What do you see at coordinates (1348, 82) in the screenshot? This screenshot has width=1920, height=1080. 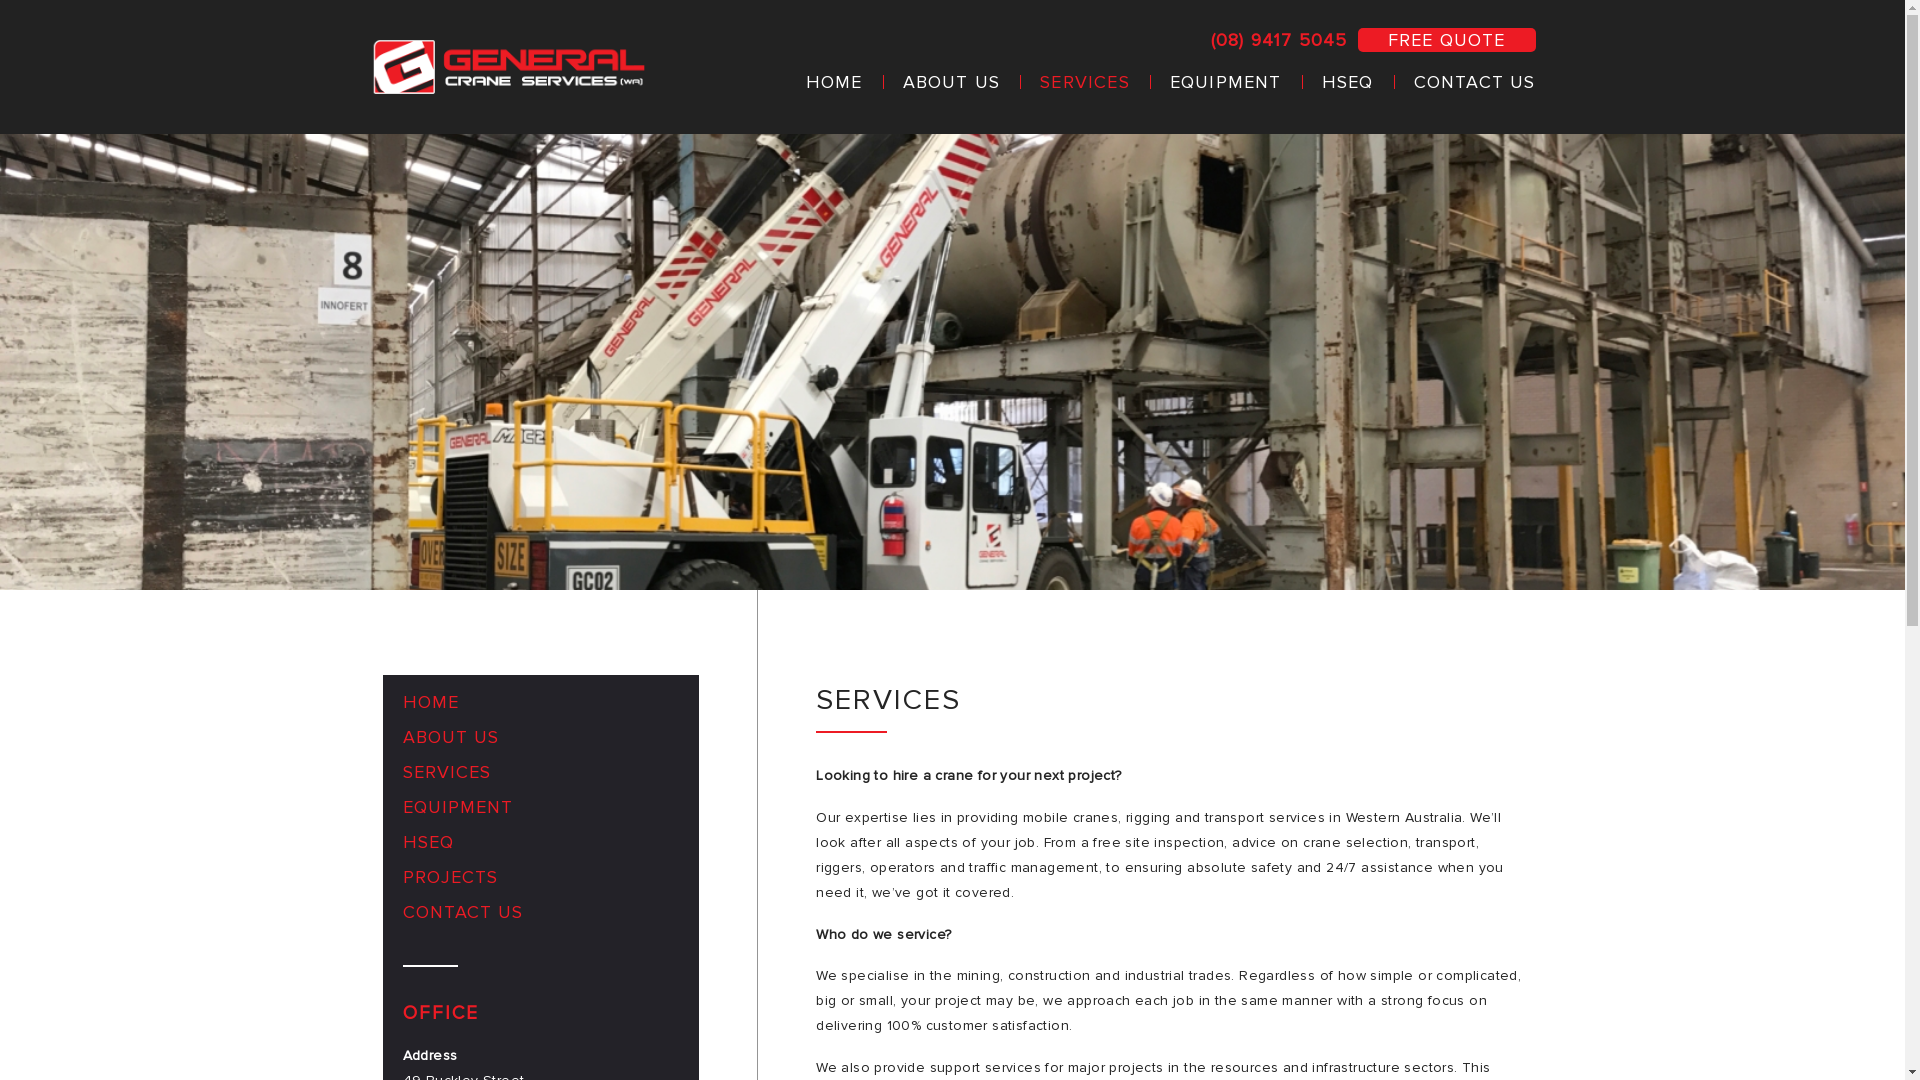 I see `HSEQ` at bounding box center [1348, 82].